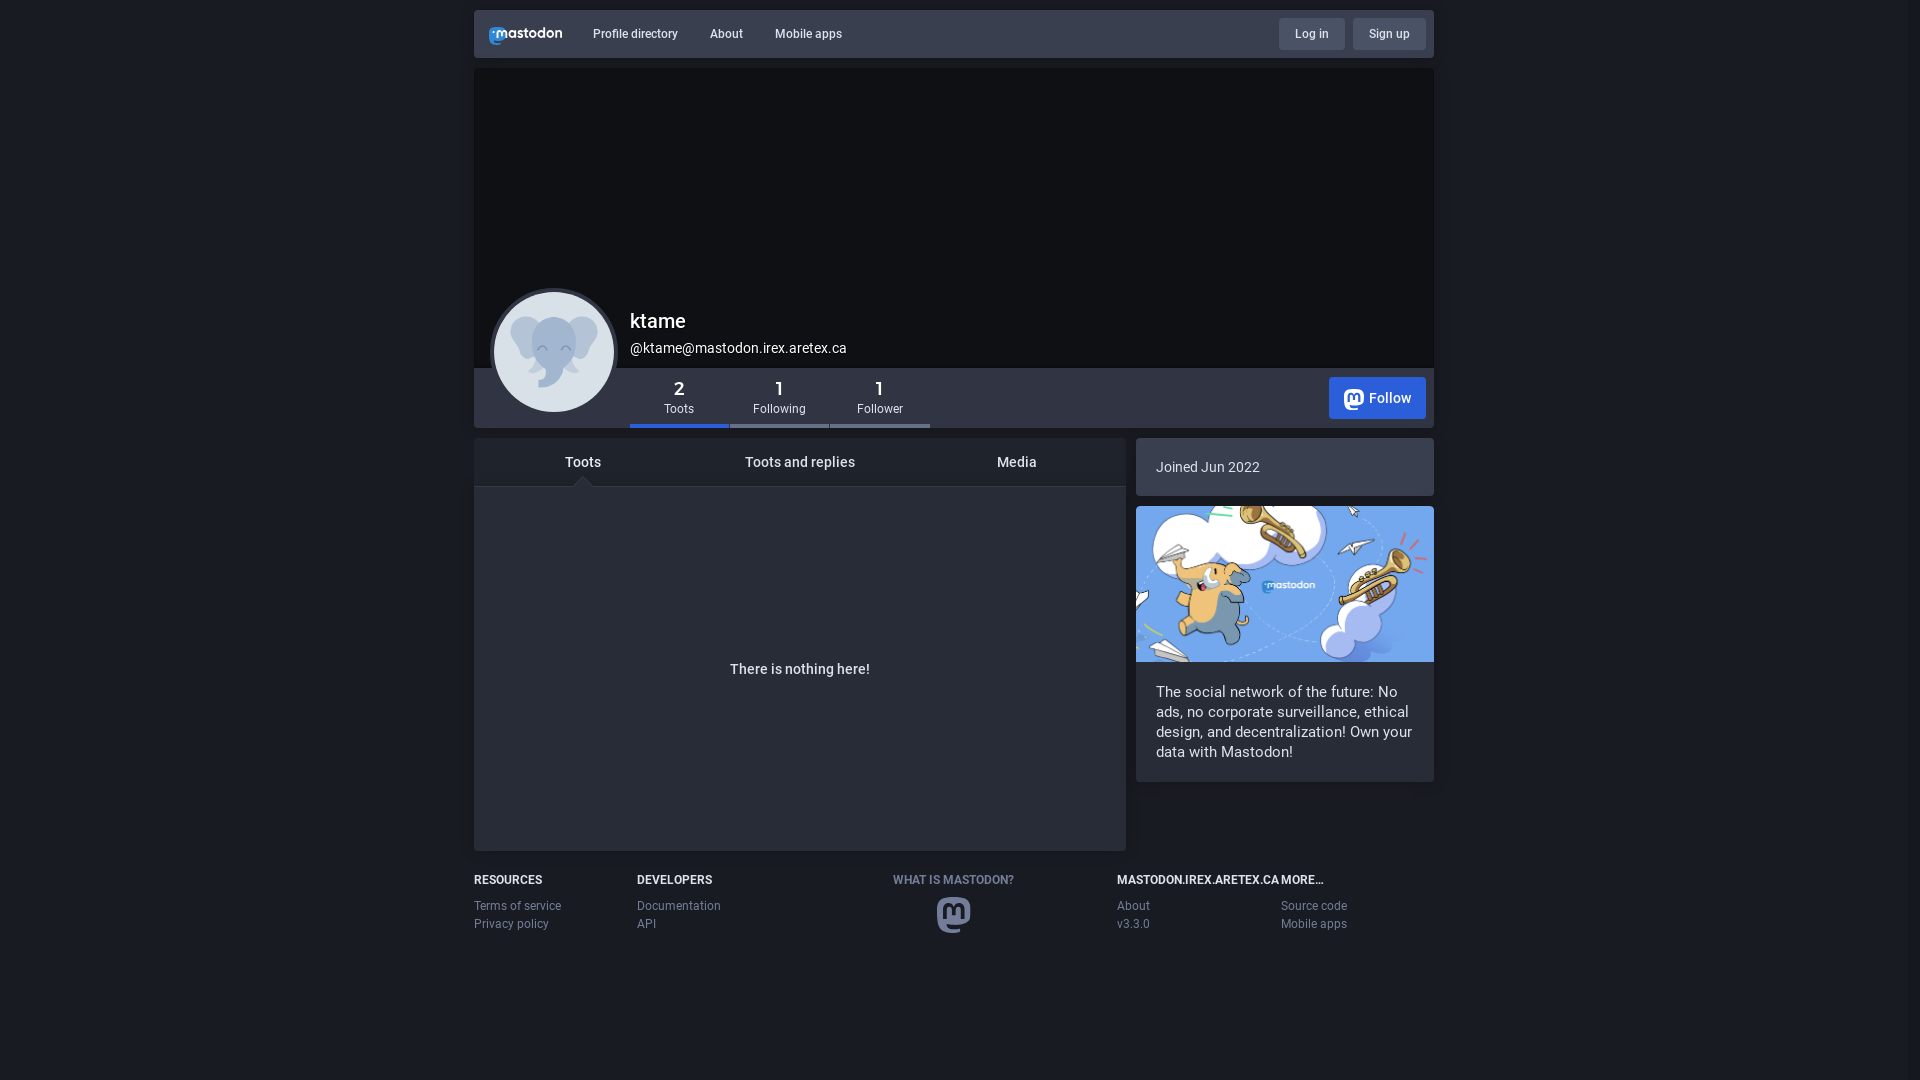 The image size is (1920, 1080). I want to click on Toots, so click(582, 462).